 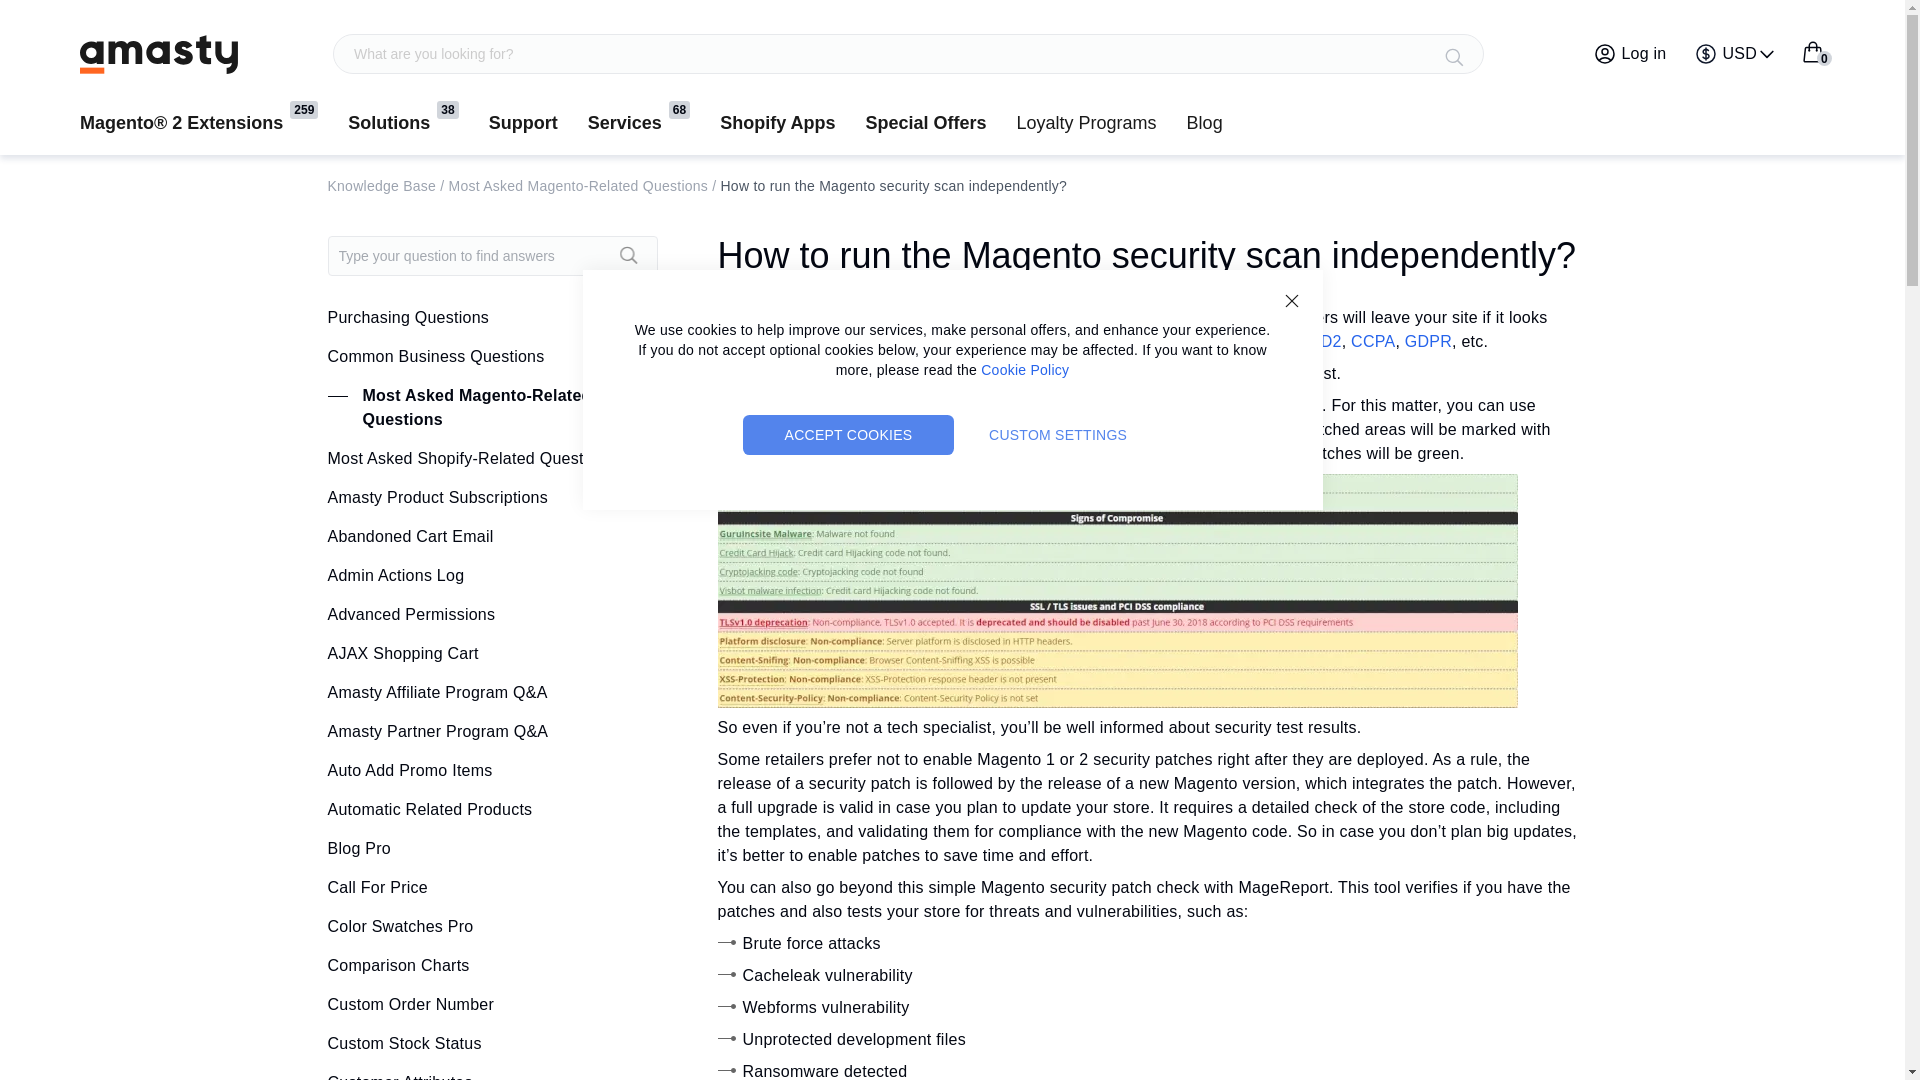 What do you see at coordinates (1812, 52) in the screenshot?
I see `Close` at bounding box center [1812, 52].